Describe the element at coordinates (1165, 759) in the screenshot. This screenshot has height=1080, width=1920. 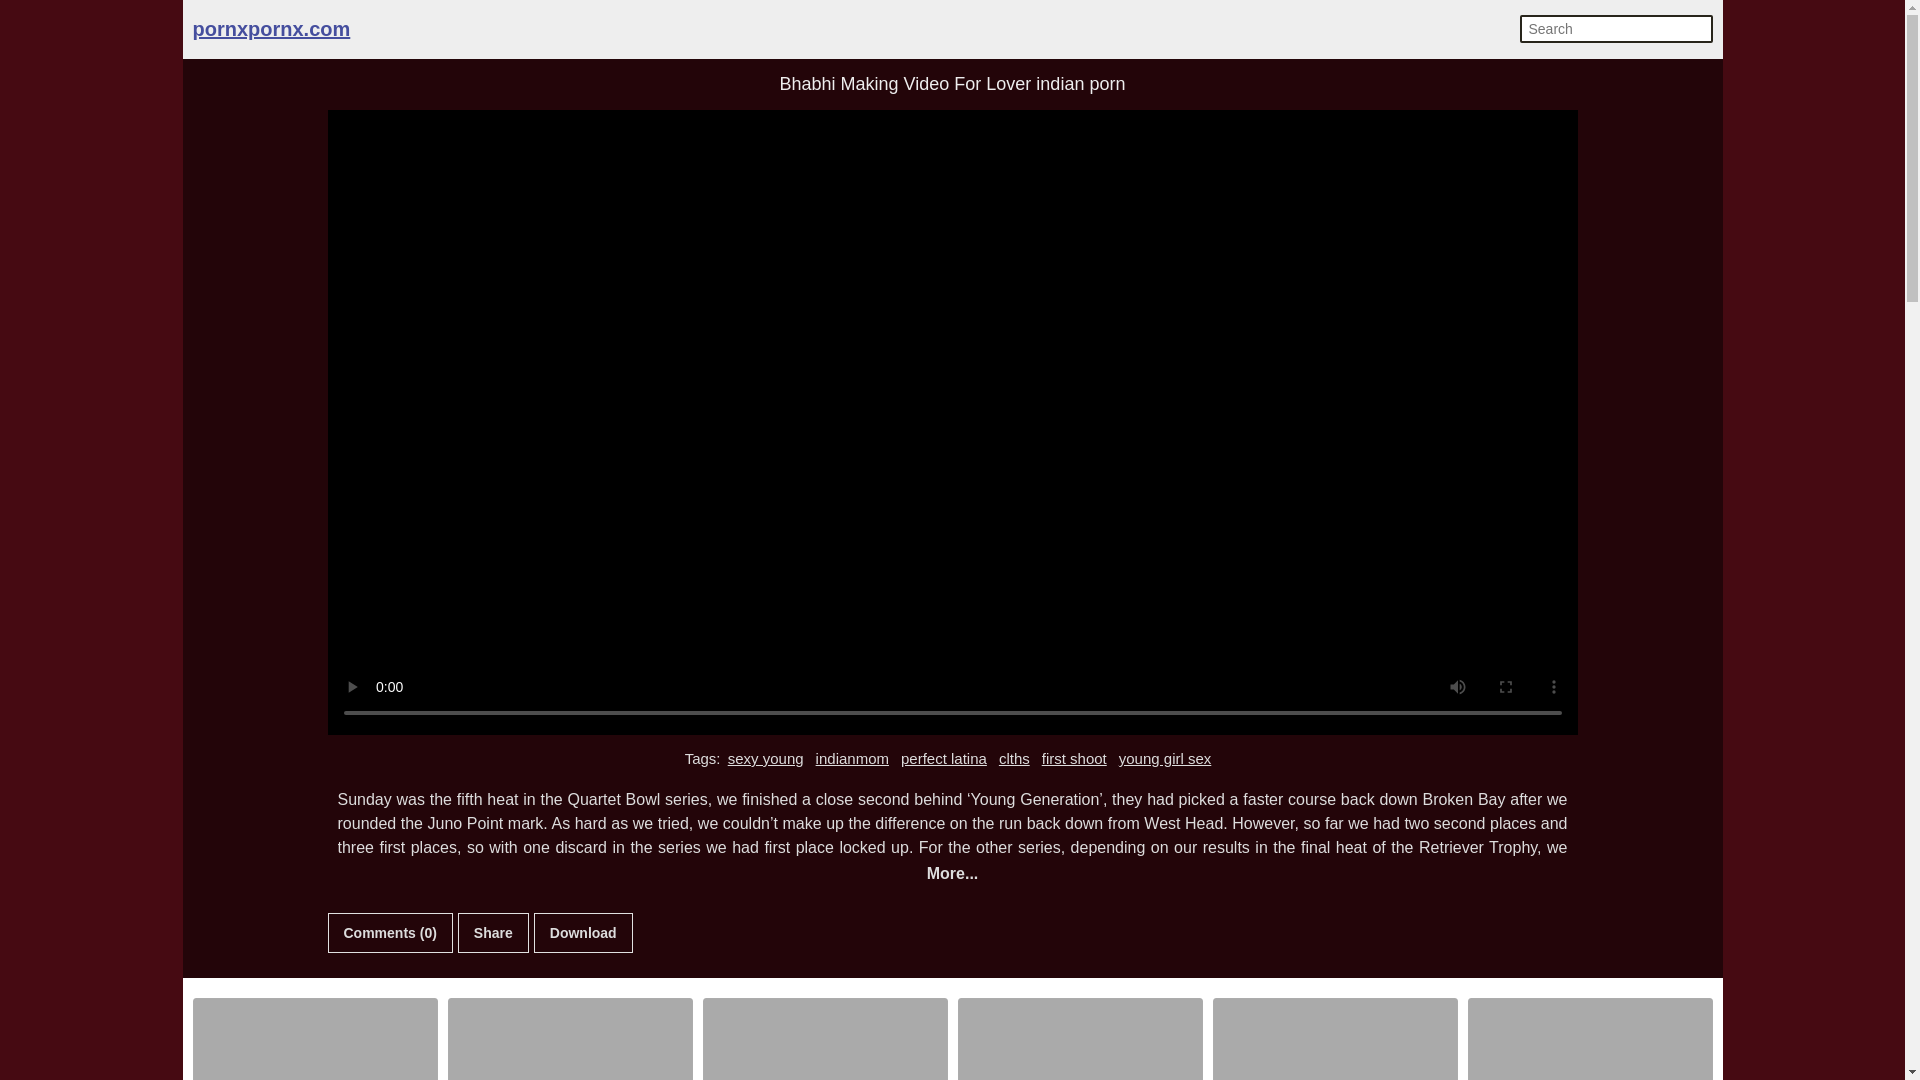
I see `young girl sex` at that location.